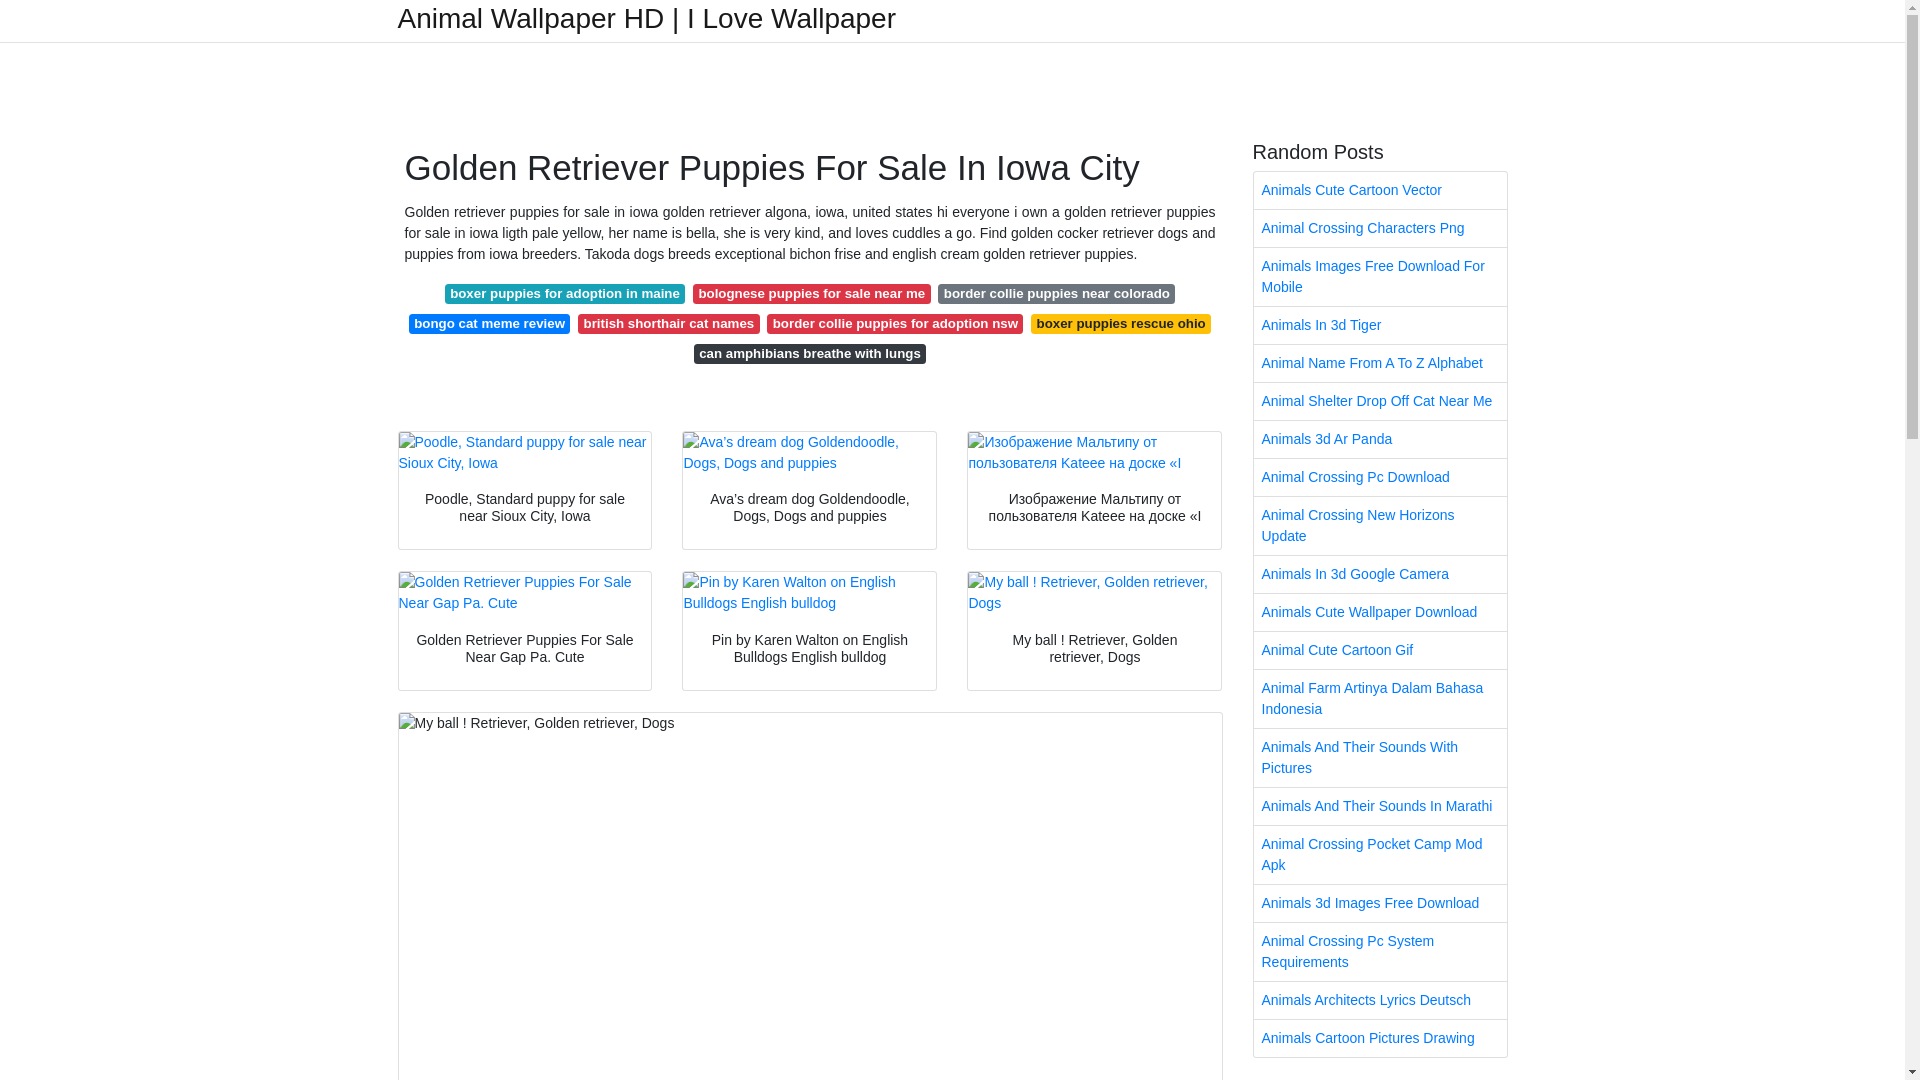  Describe the element at coordinates (1380, 276) in the screenshot. I see `Animals Images Free Download For Mobile` at that location.